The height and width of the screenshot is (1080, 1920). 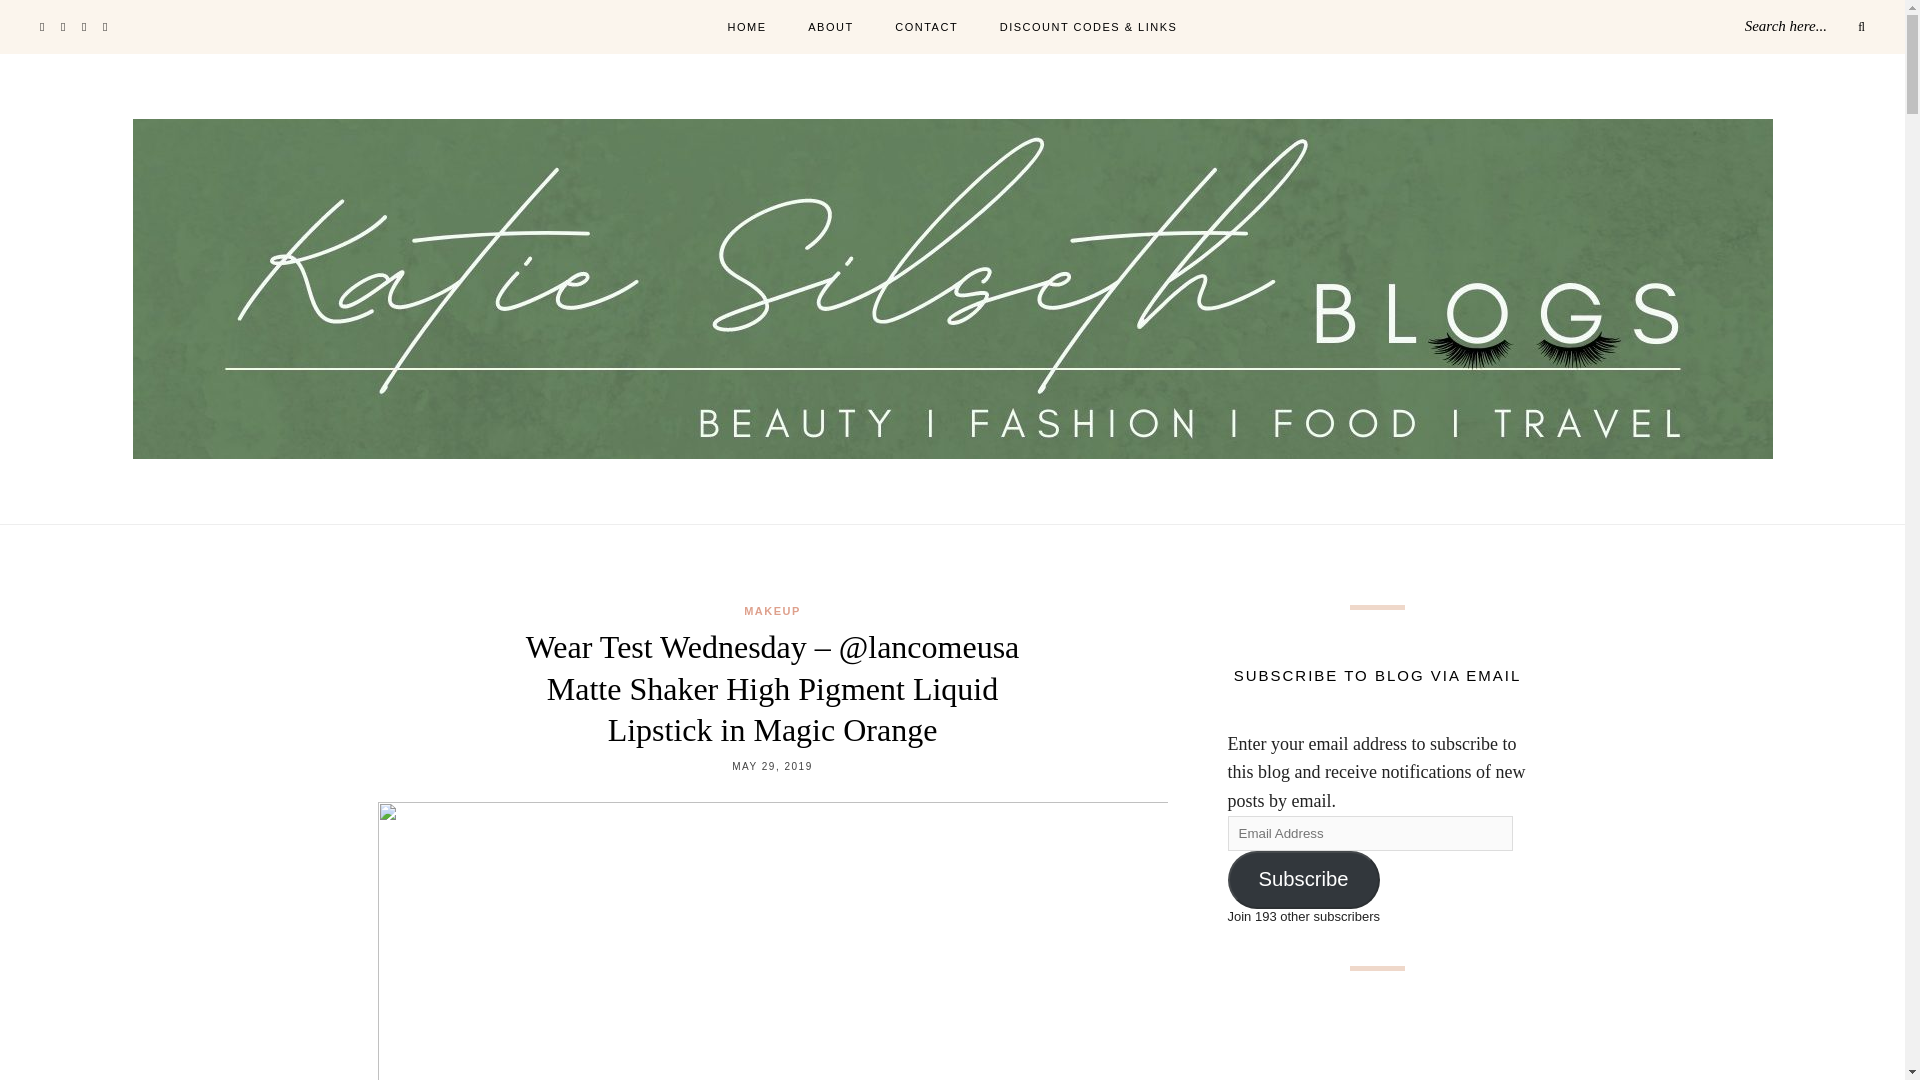 I want to click on MAKEUP, so click(x=772, y=610).